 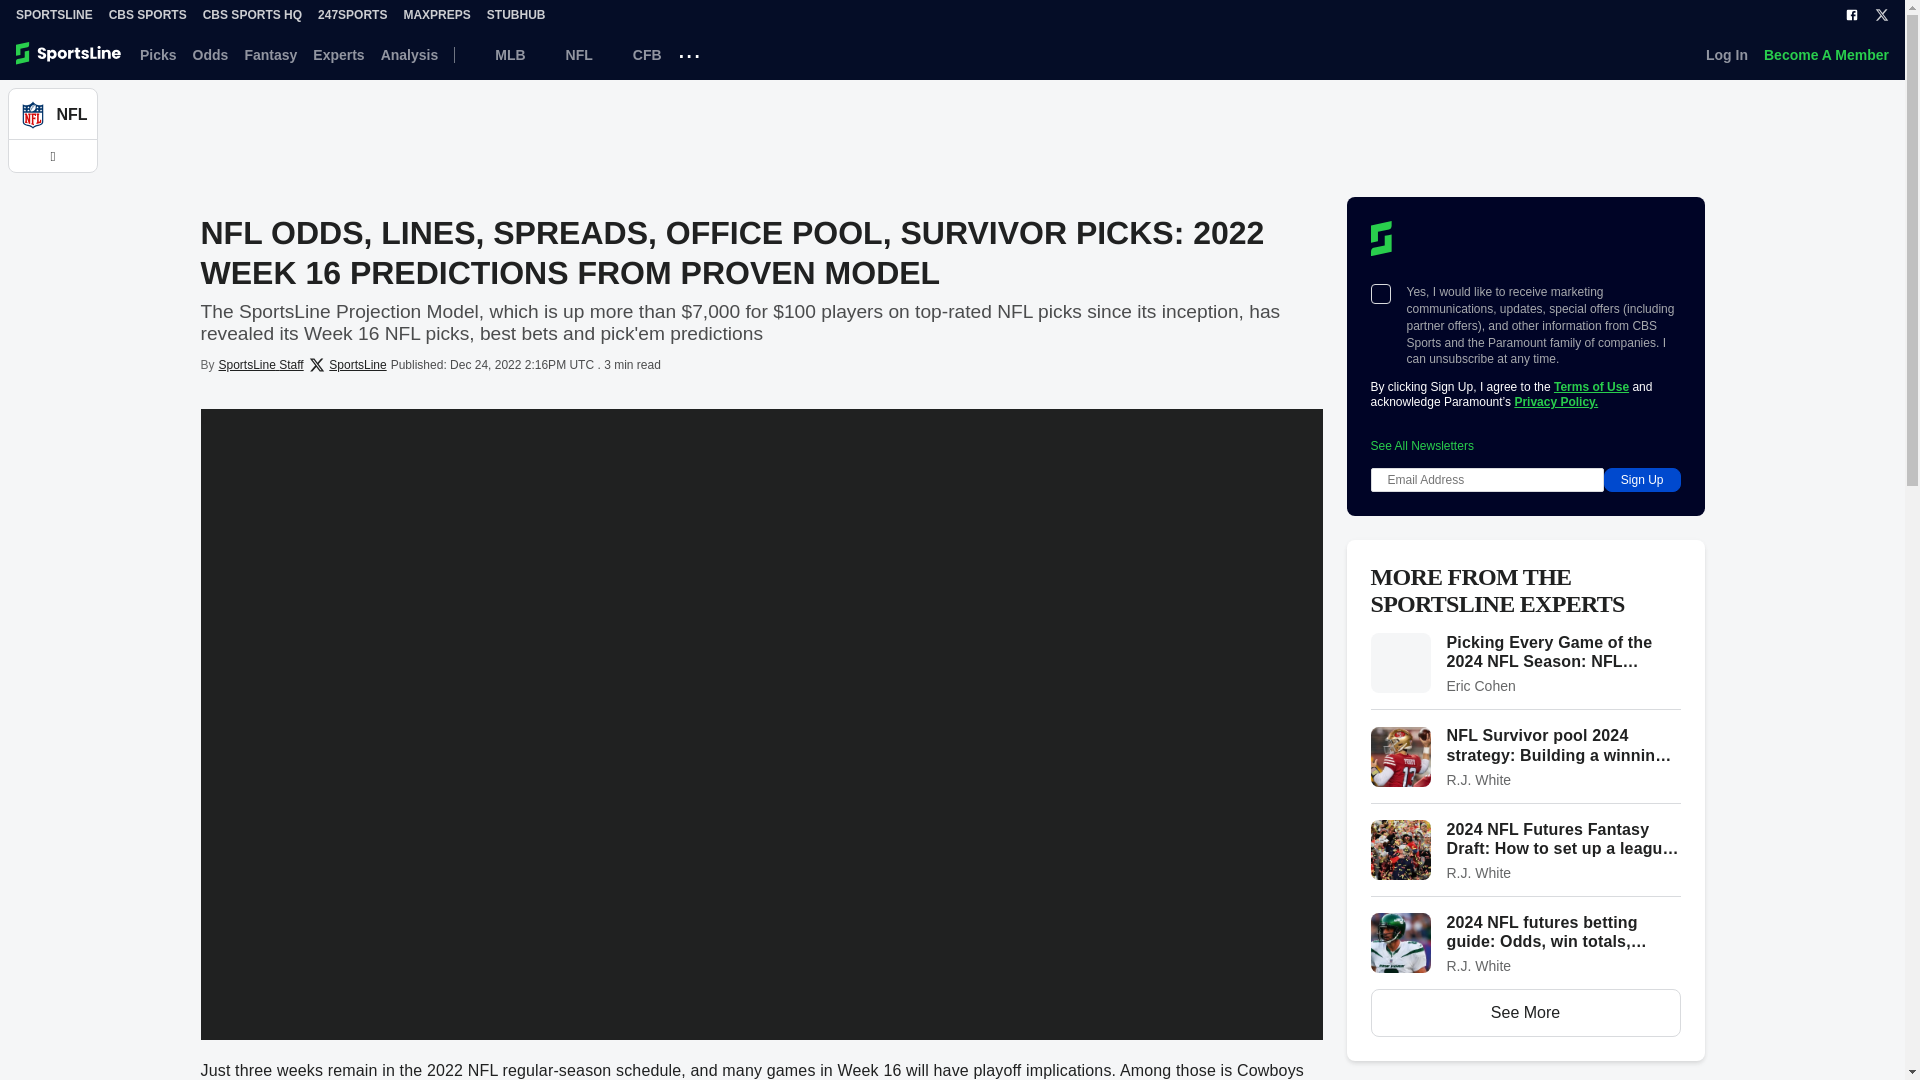 What do you see at coordinates (54, 15) in the screenshot?
I see `SportsLine` at bounding box center [54, 15].